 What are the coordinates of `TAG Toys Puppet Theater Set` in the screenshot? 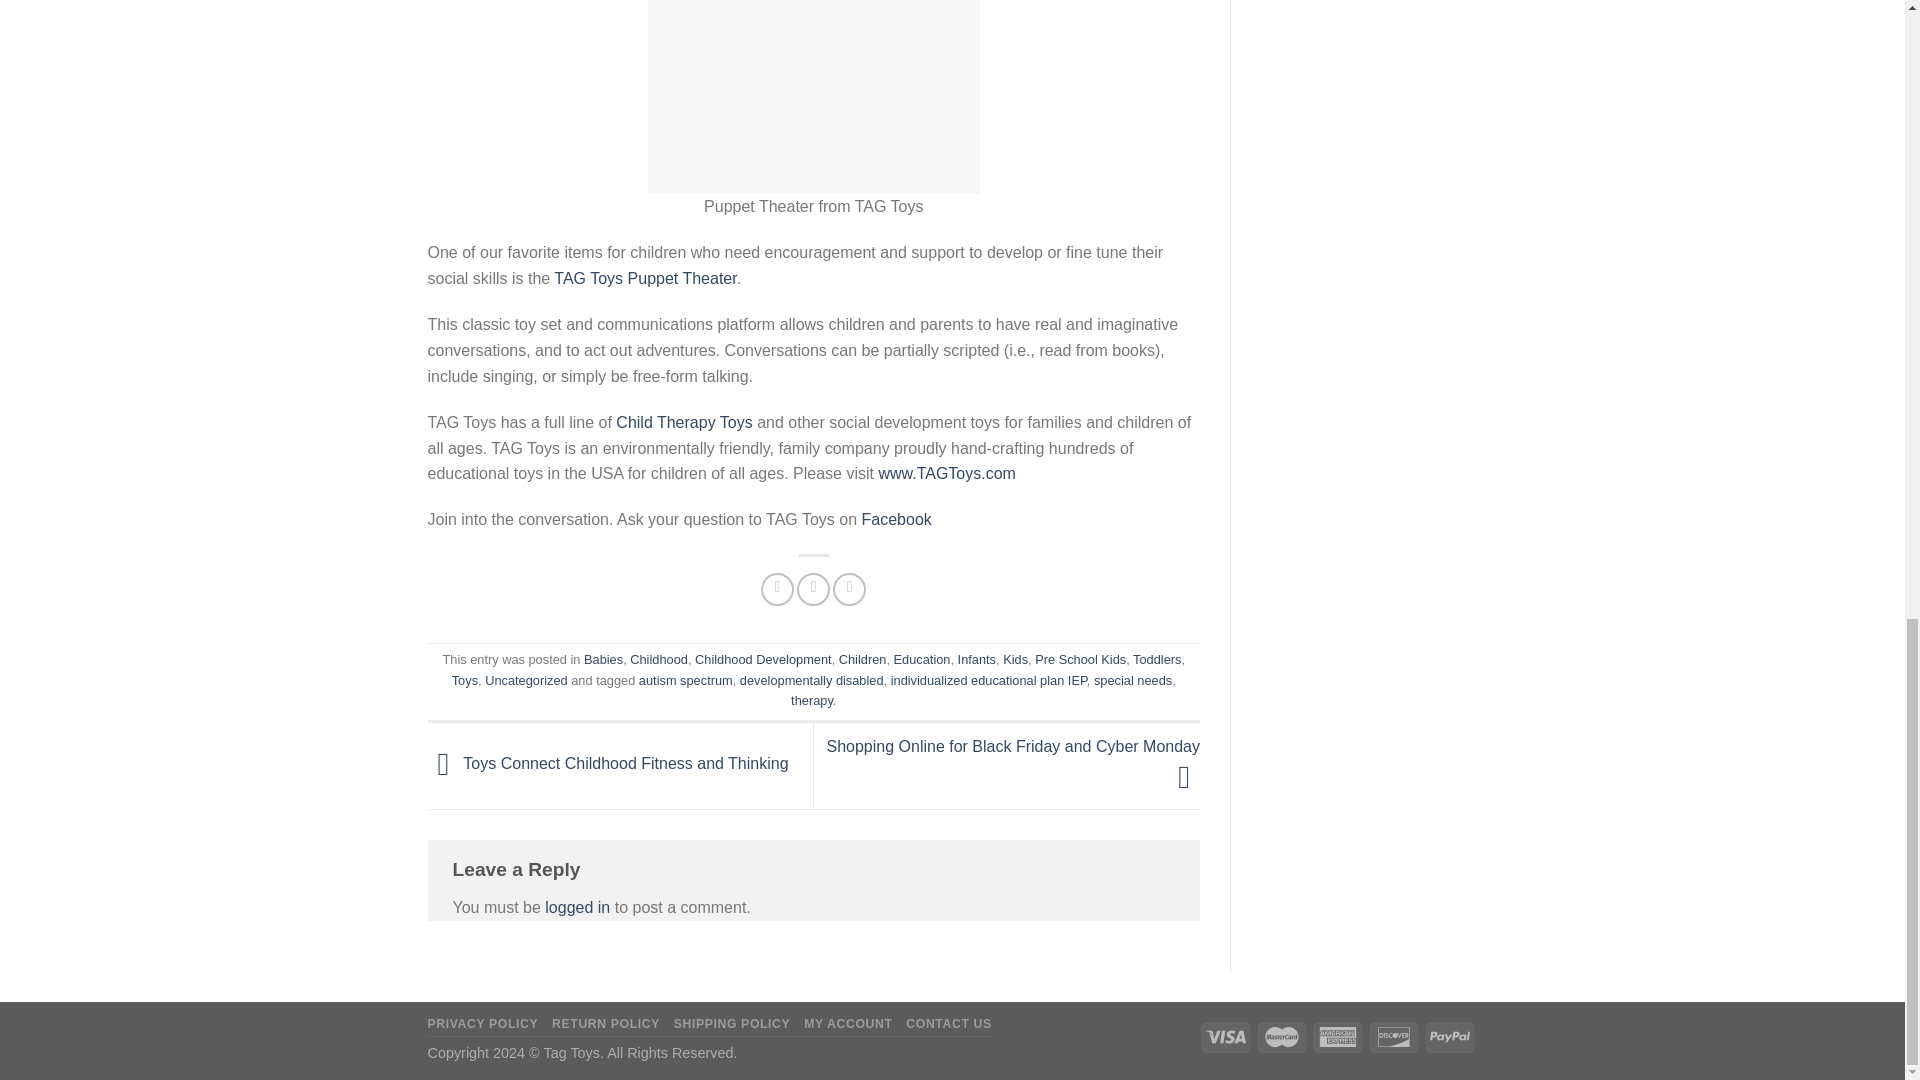 It's located at (644, 278).